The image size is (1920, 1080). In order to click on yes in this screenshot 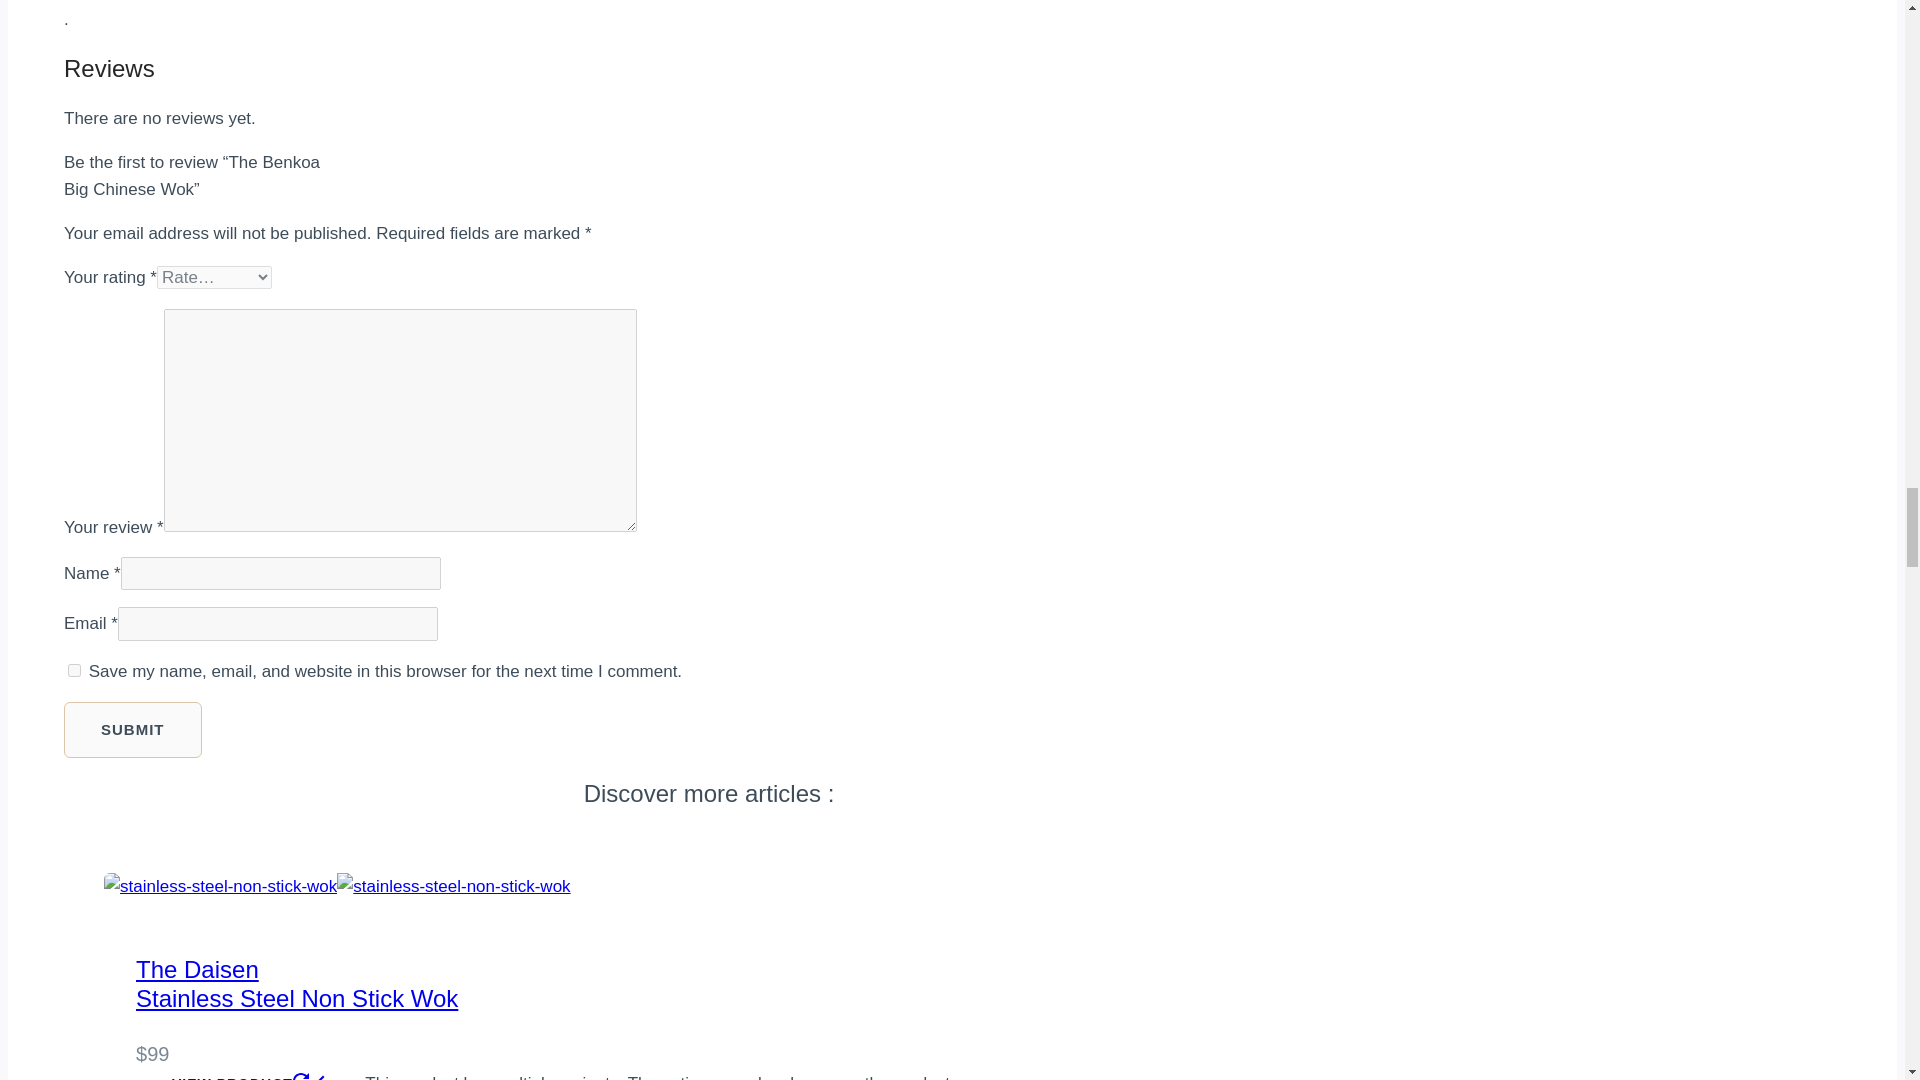, I will do `click(248, 1070)`.